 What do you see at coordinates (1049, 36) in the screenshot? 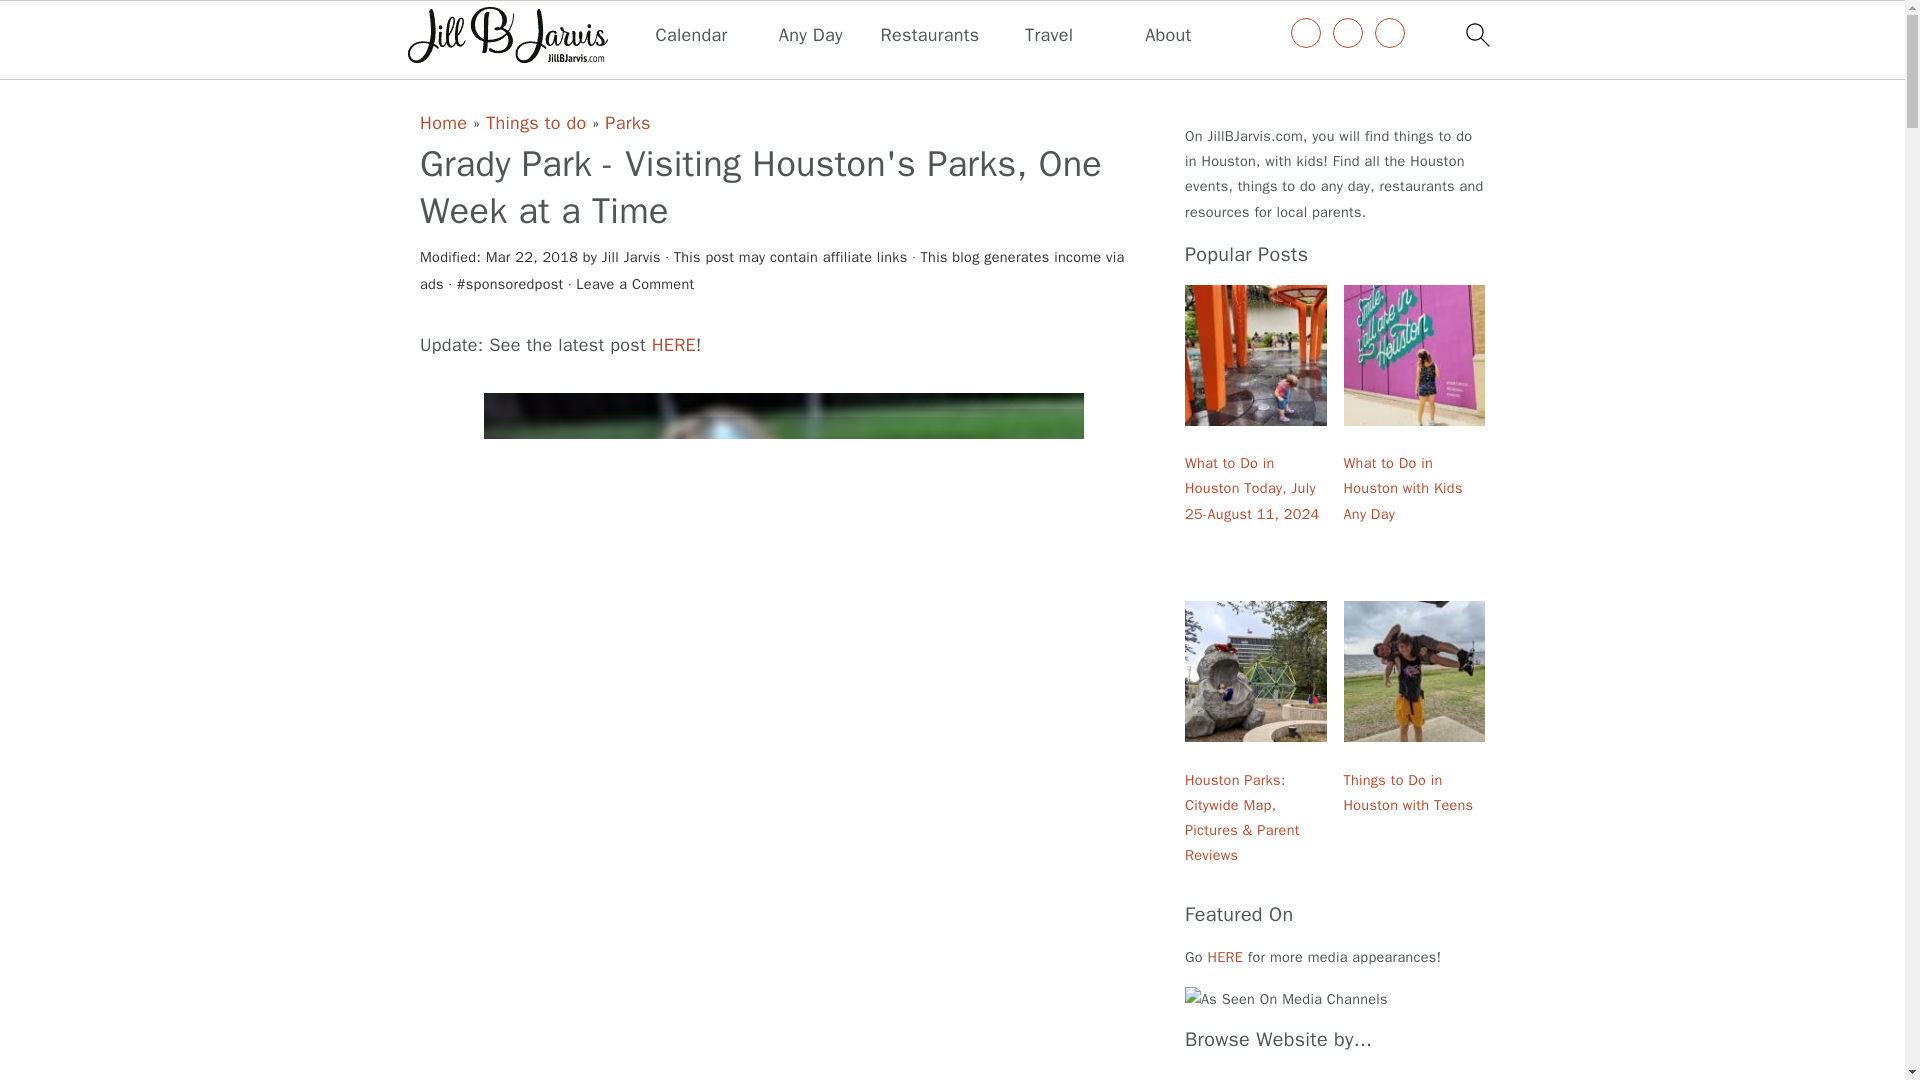
I see `Travel` at bounding box center [1049, 36].